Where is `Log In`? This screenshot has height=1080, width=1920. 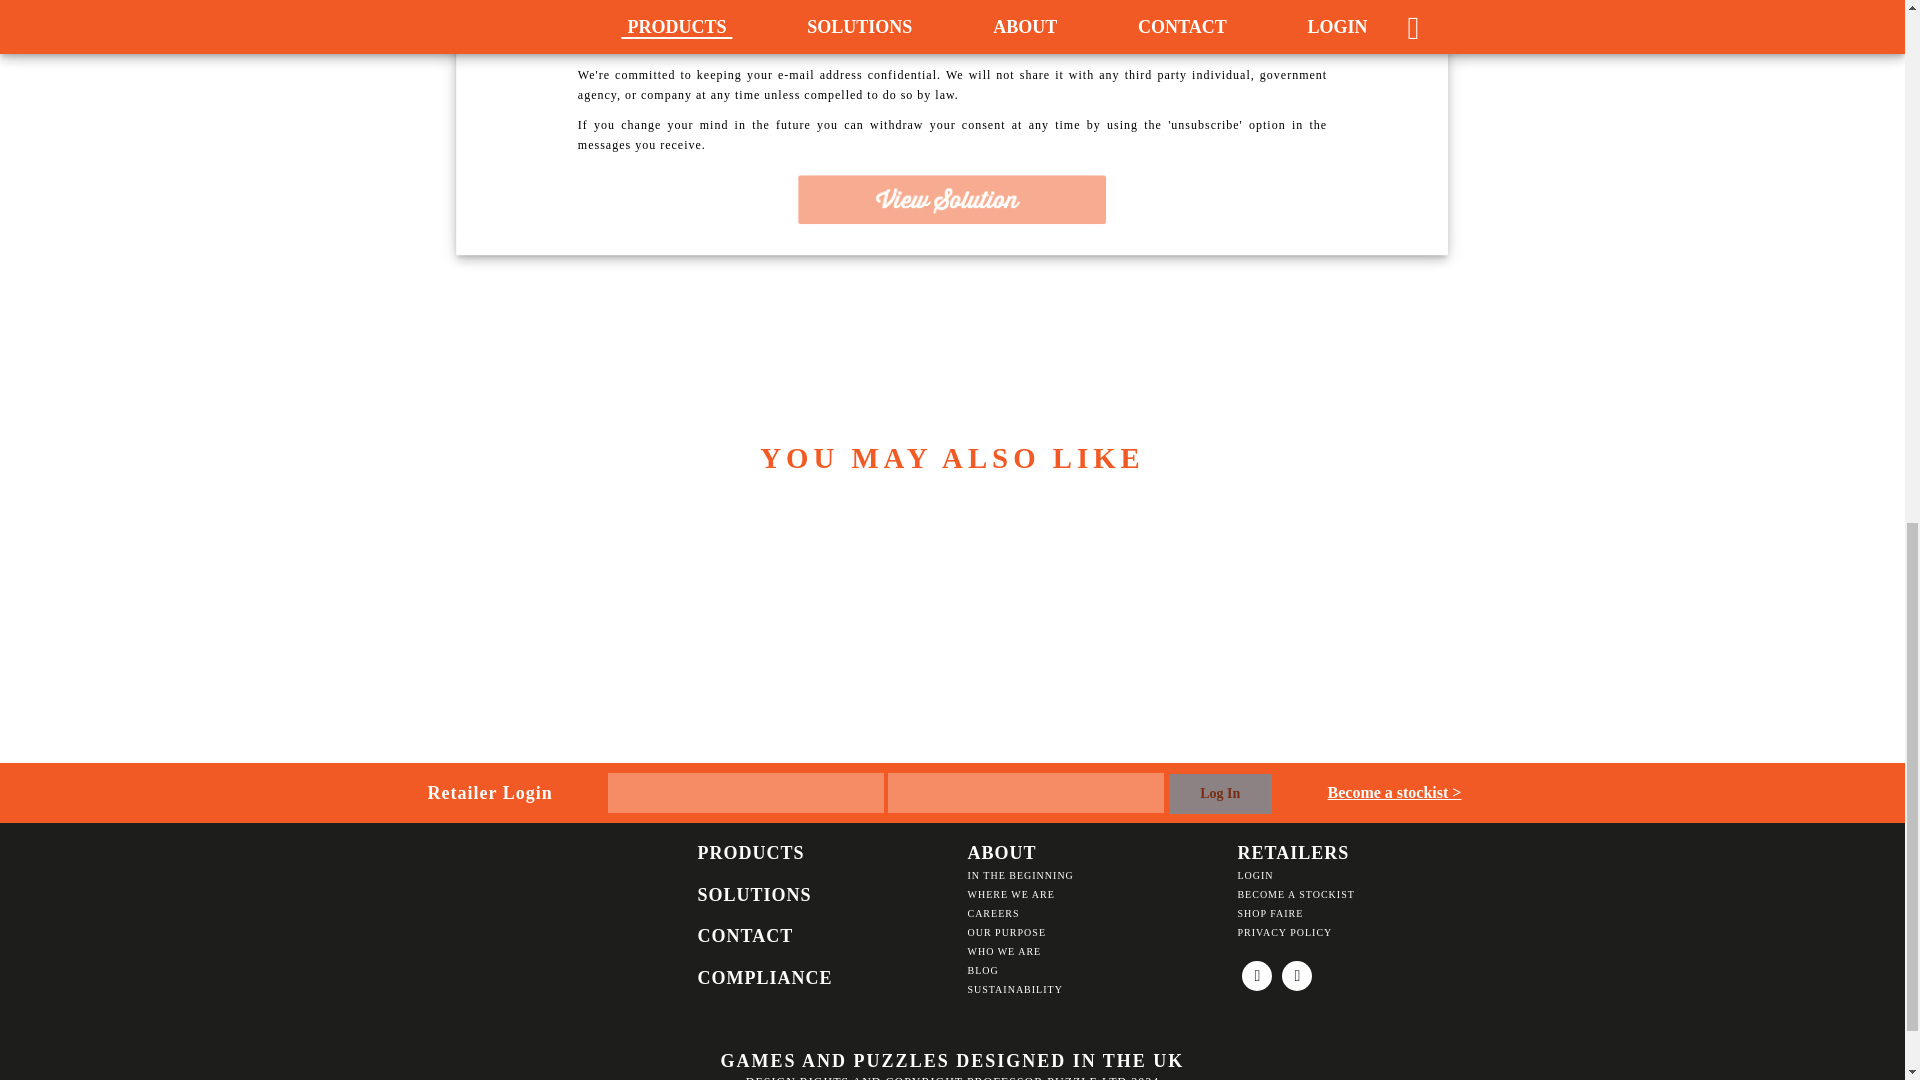
Log In is located at coordinates (1219, 794).